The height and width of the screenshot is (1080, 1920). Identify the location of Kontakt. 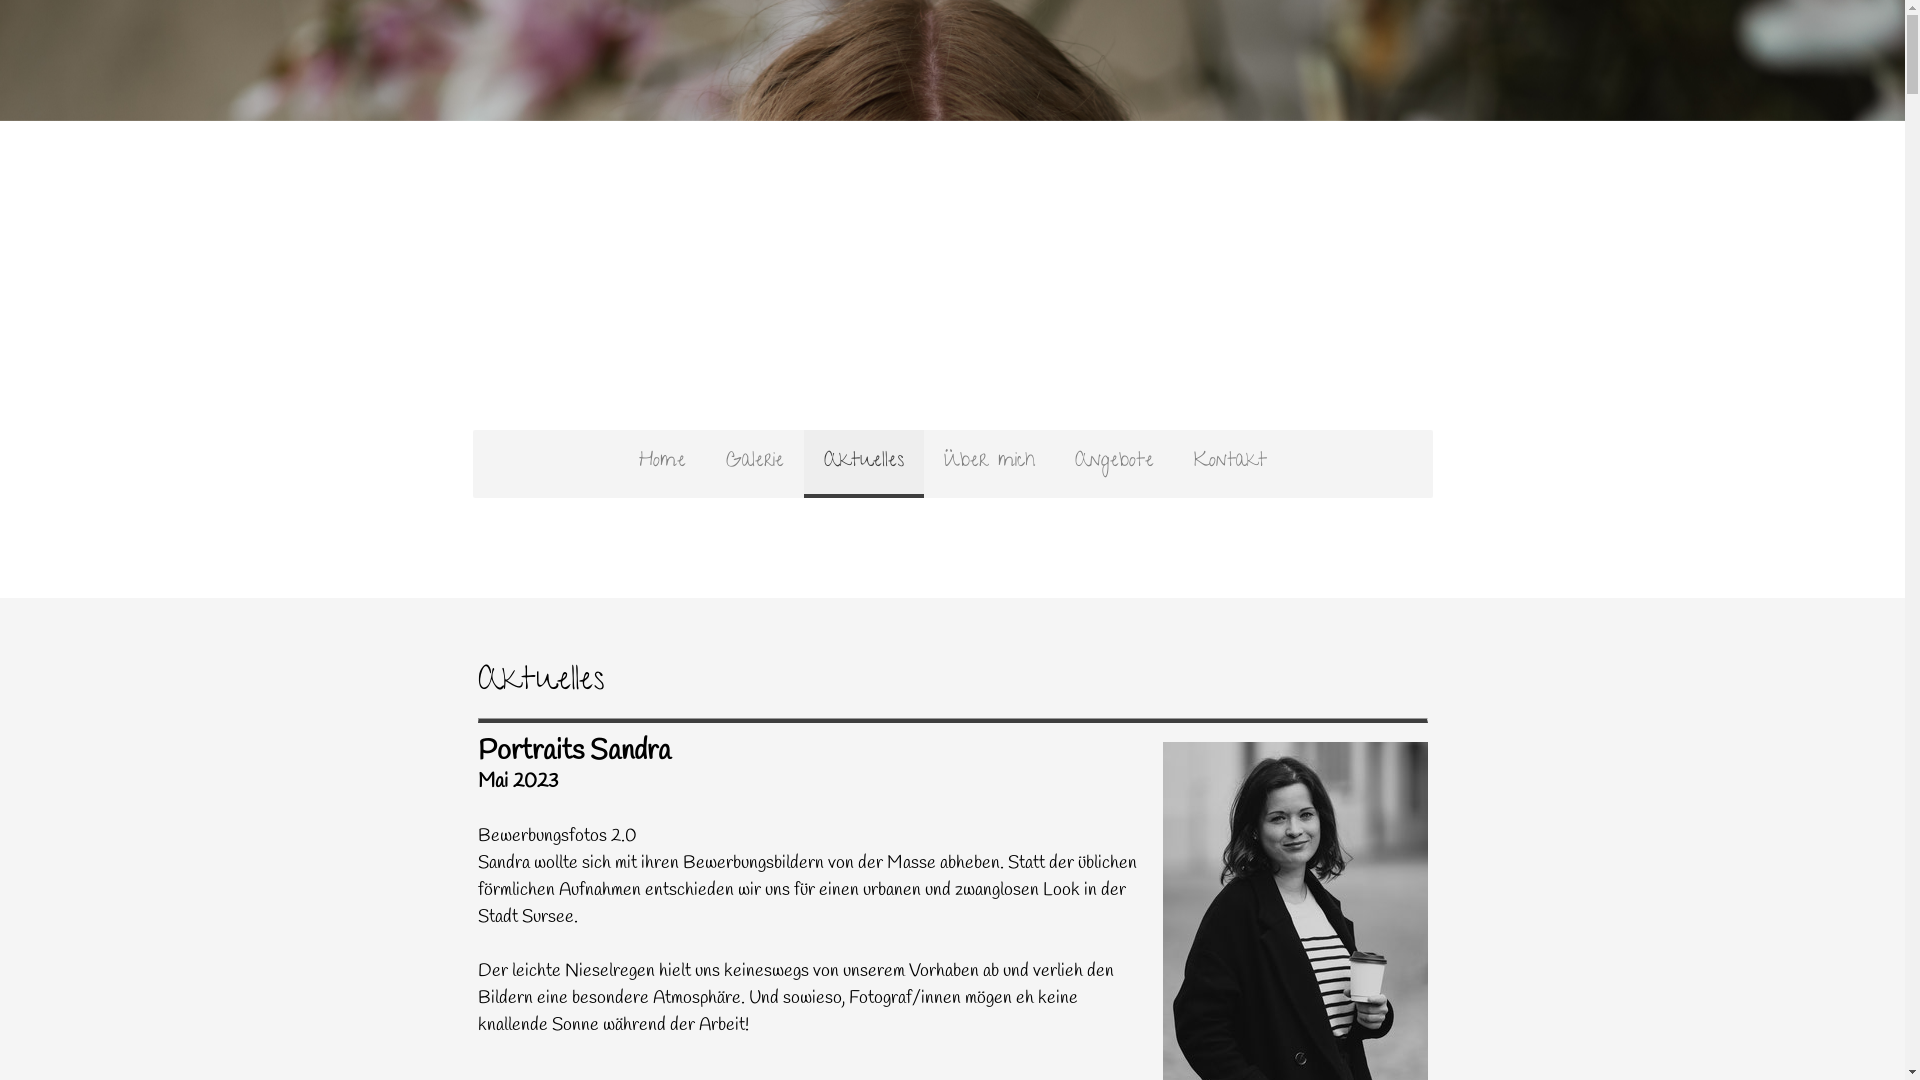
(1230, 464).